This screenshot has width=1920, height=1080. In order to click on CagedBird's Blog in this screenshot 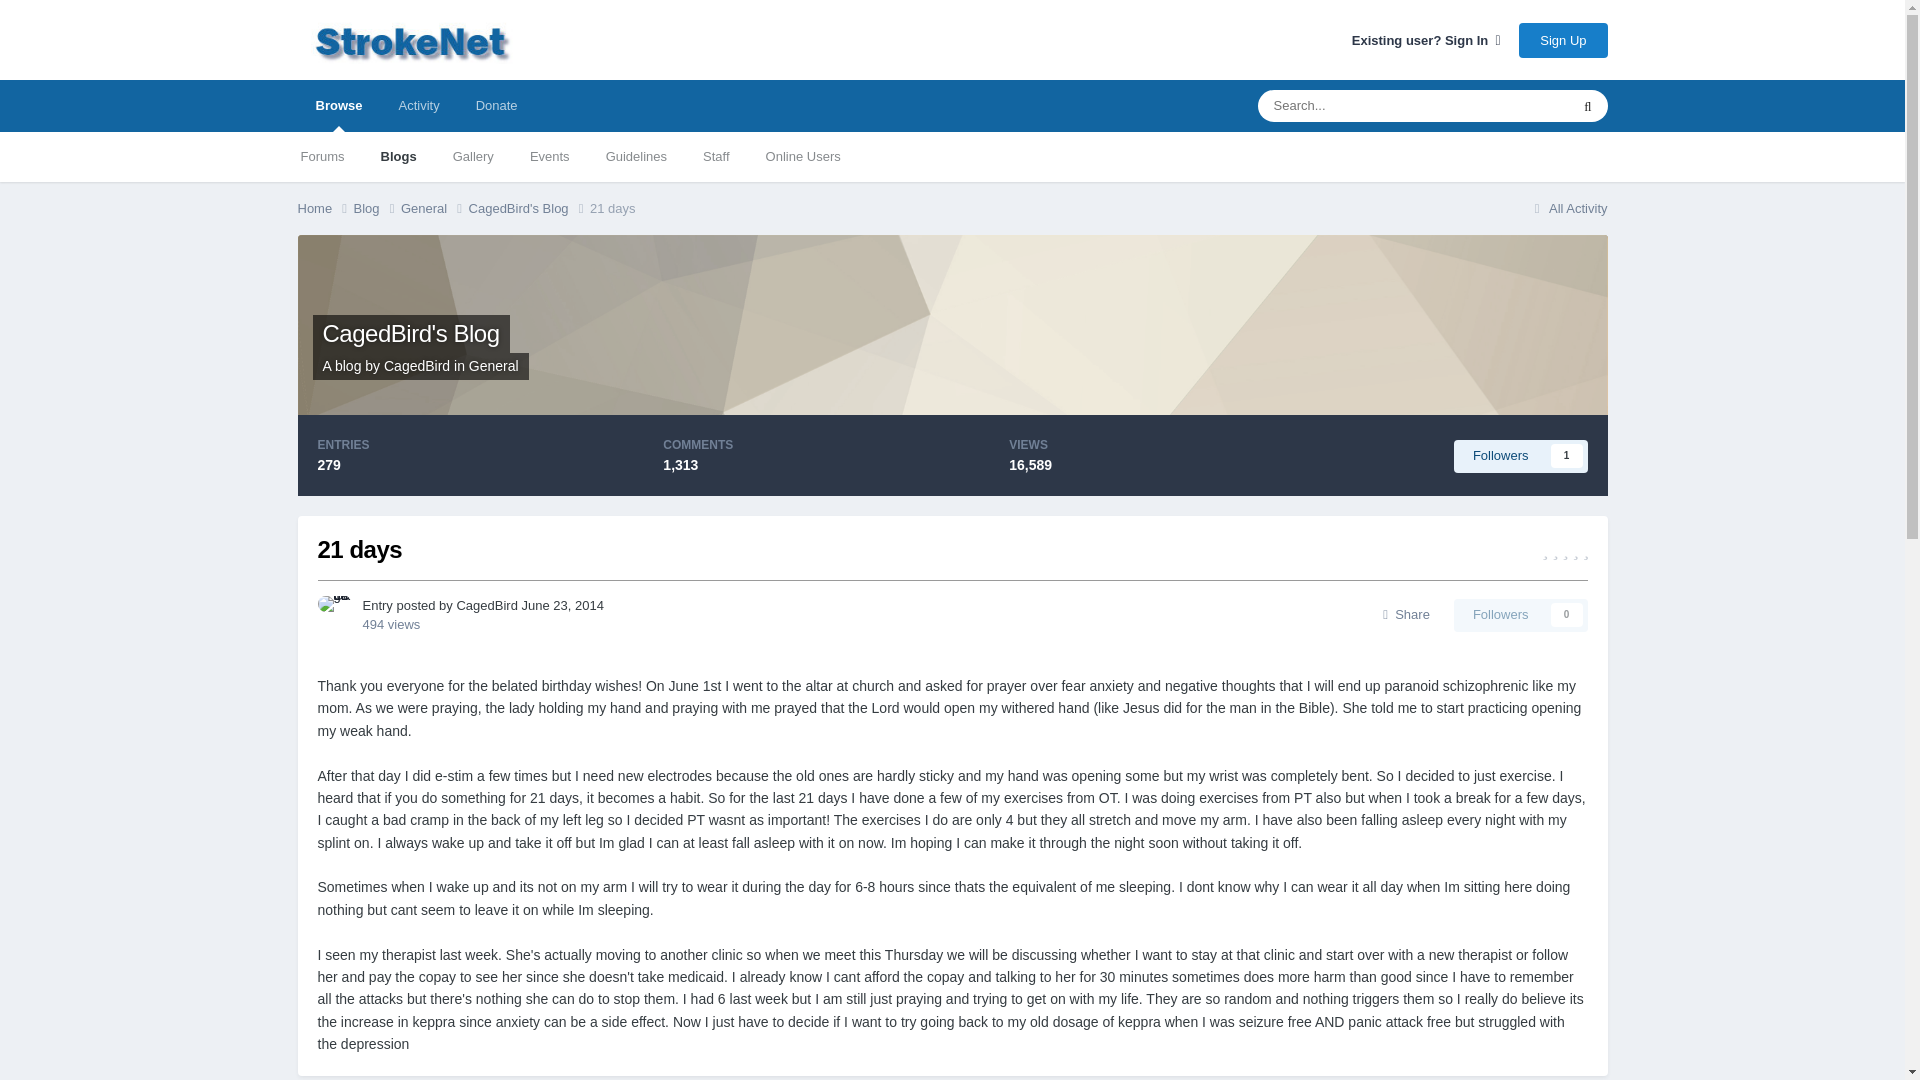, I will do `click(528, 208)`.